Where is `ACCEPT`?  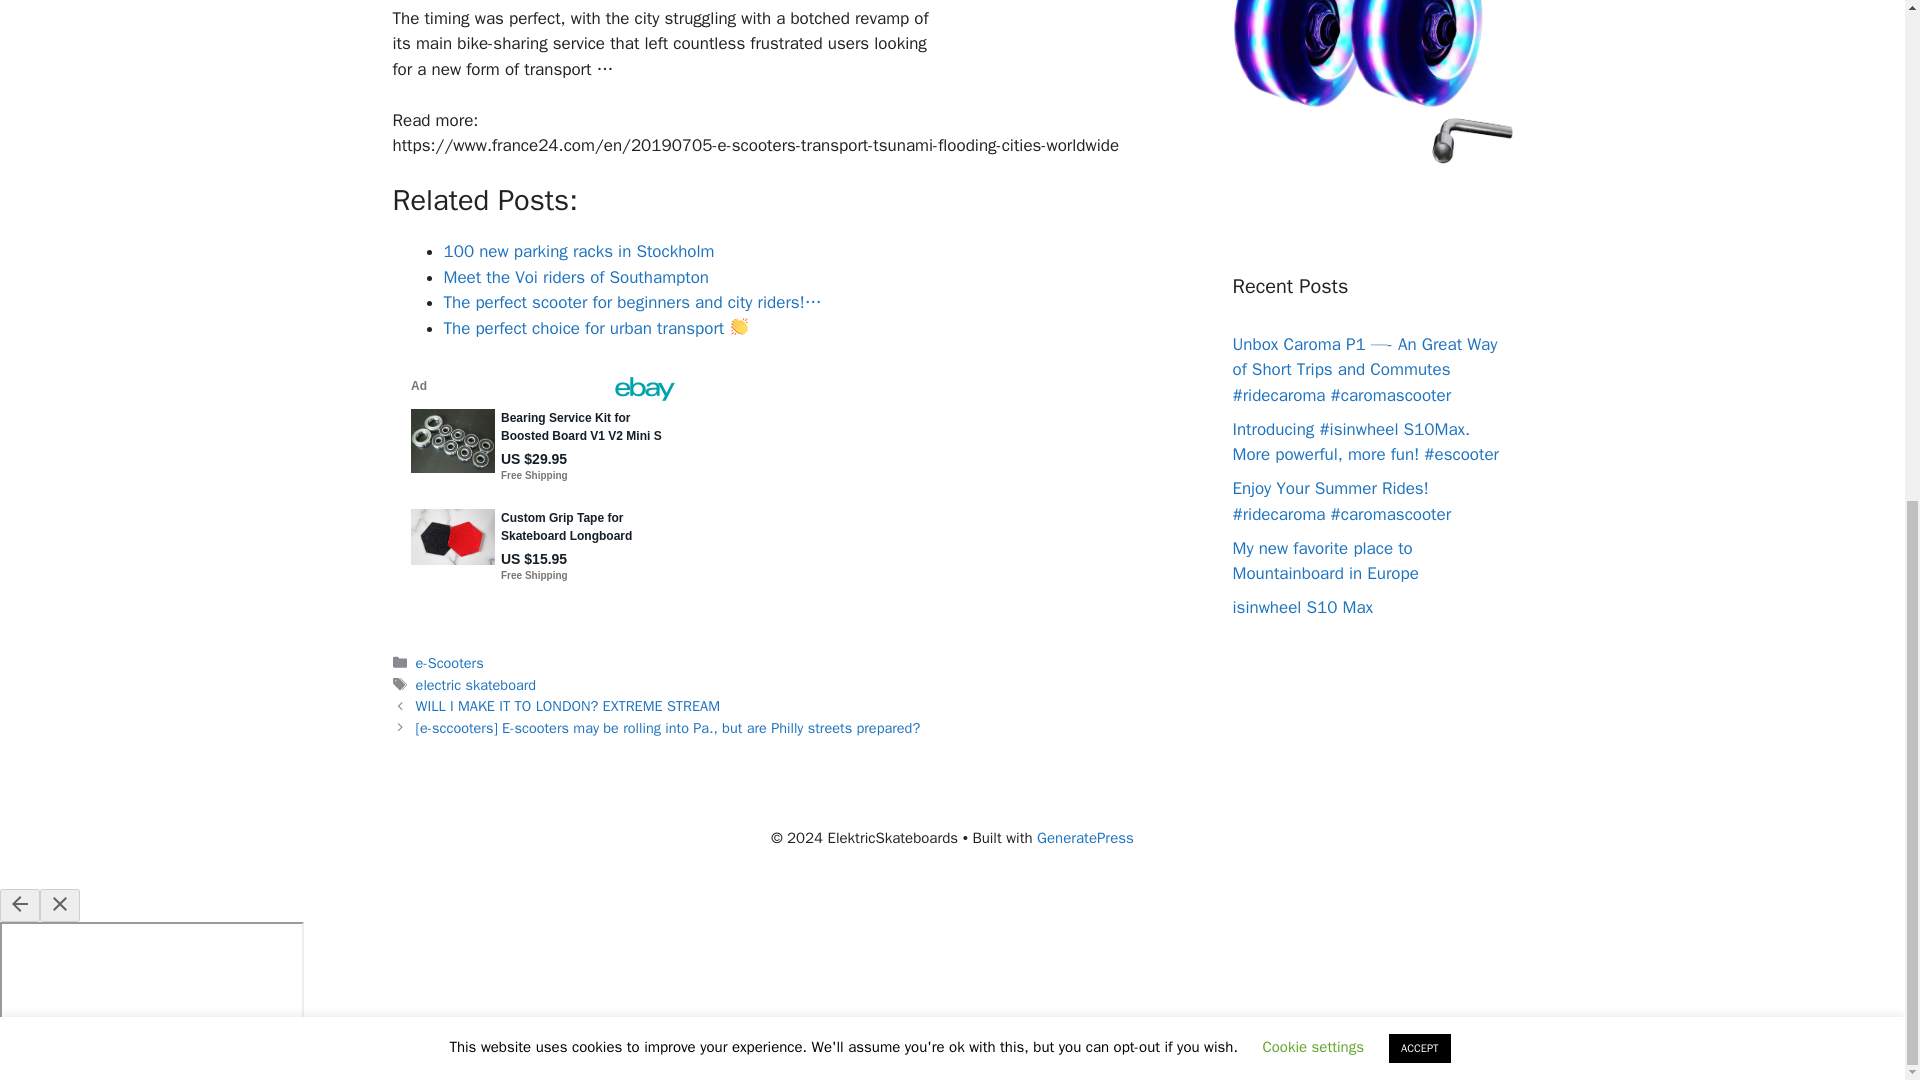 ACCEPT is located at coordinates (1420, 116).